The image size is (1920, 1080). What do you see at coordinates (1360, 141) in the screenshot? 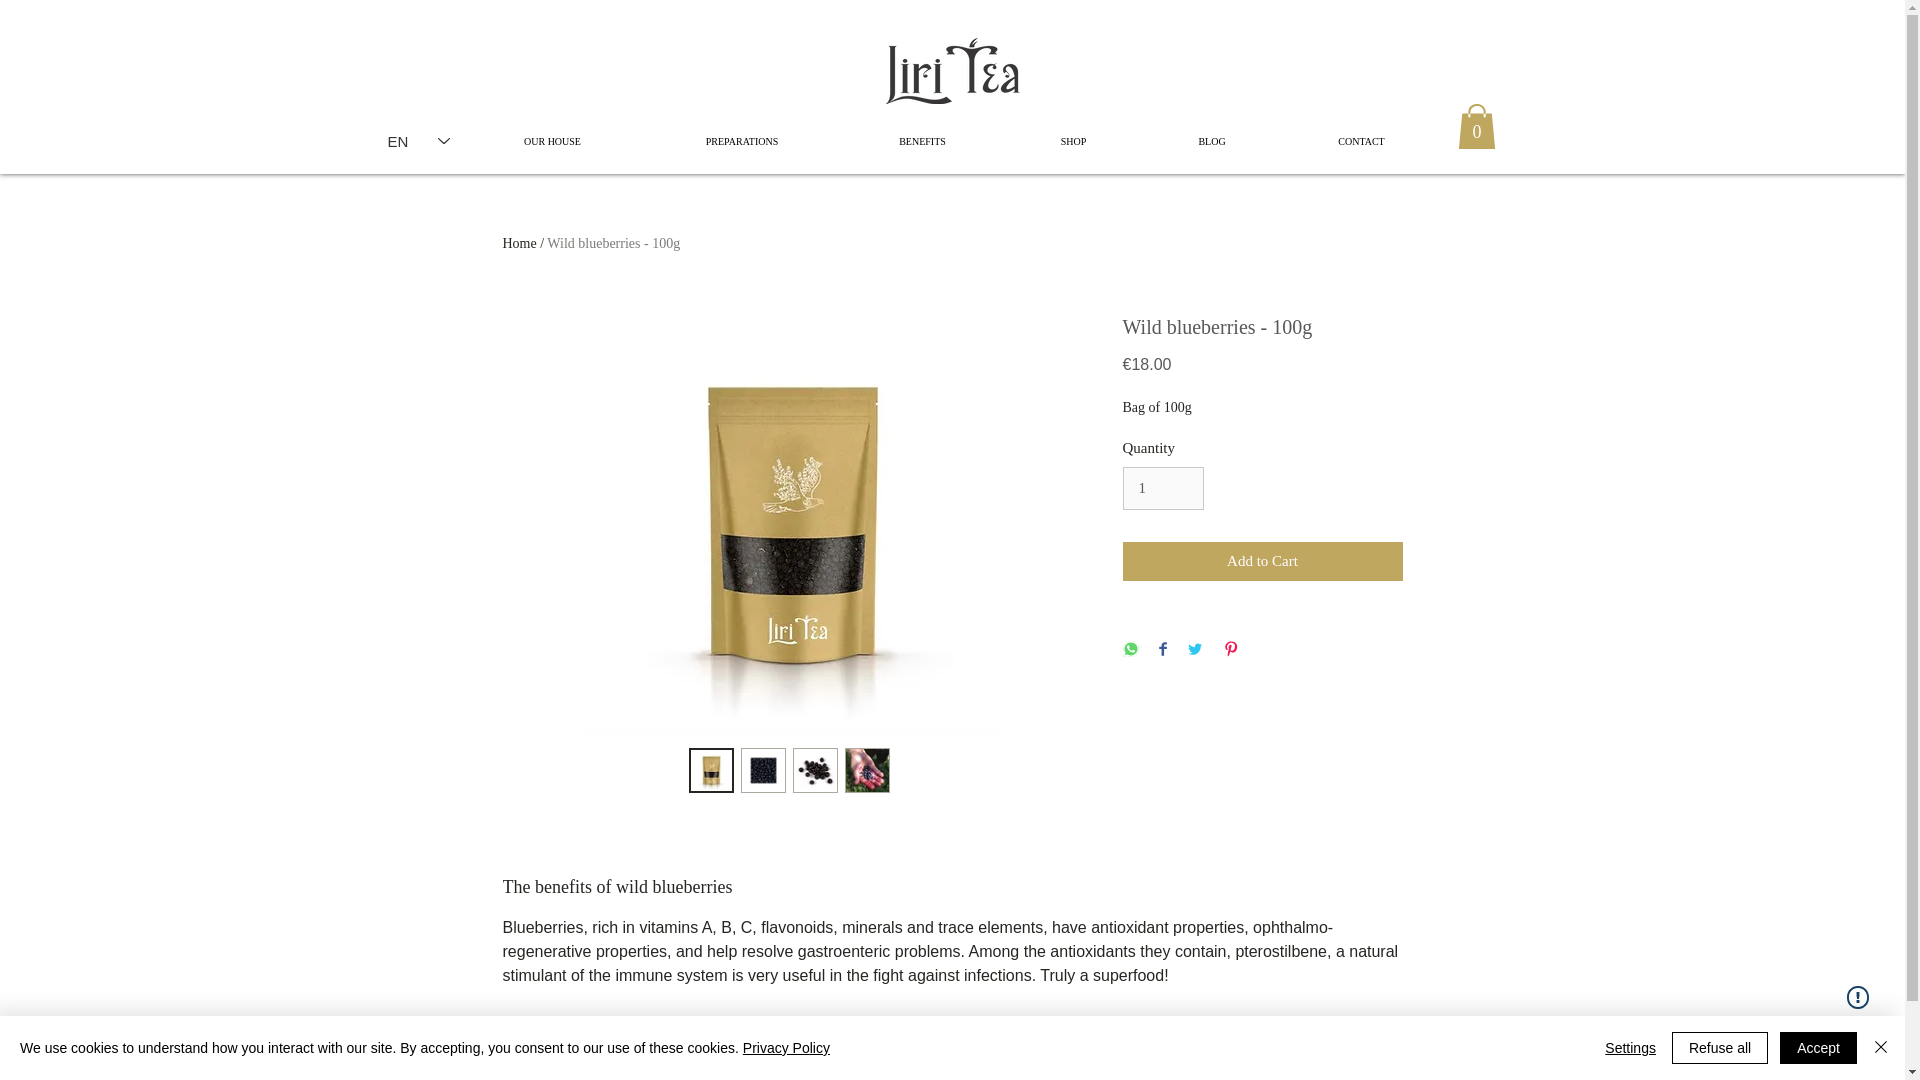
I see `CONTACT` at bounding box center [1360, 141].